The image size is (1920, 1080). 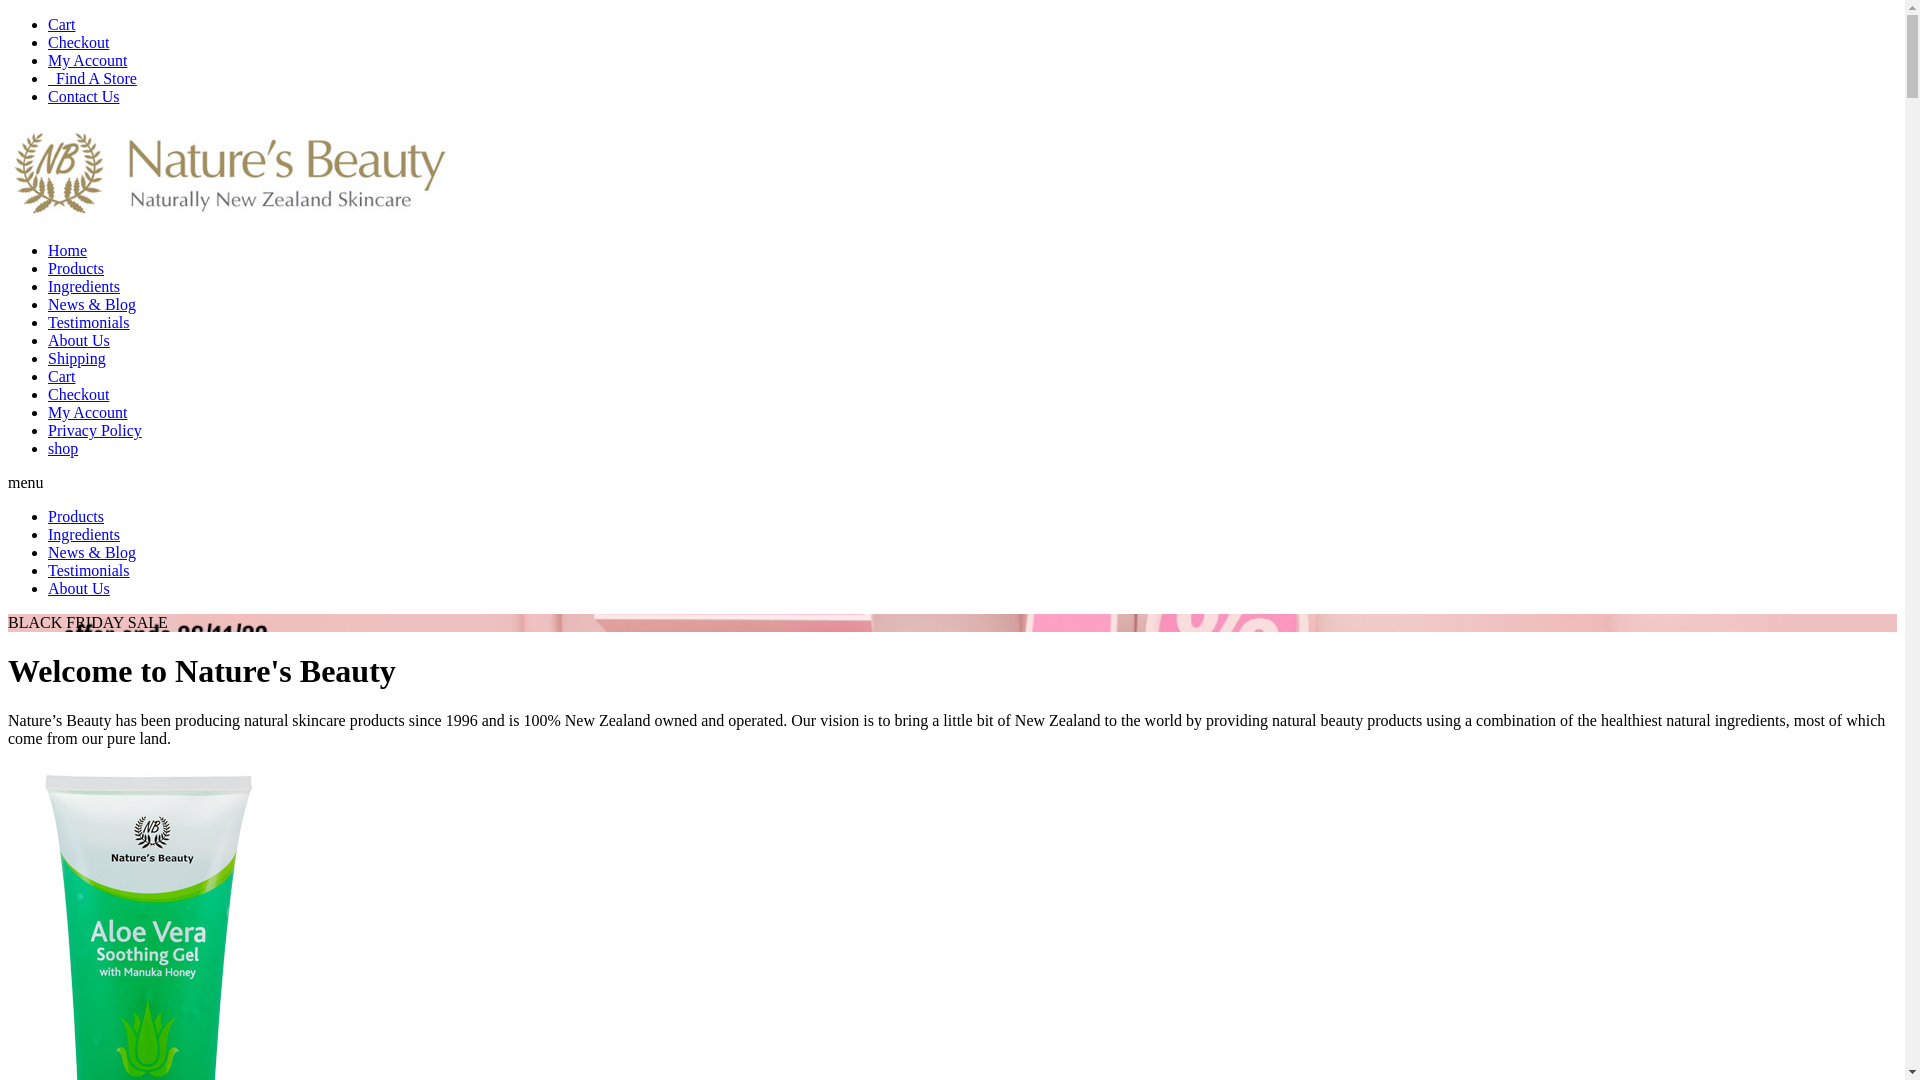 What do you see at coordinates (78, 394) in the screenshot?
I see `Checkout` at bounding box center [78, 394].